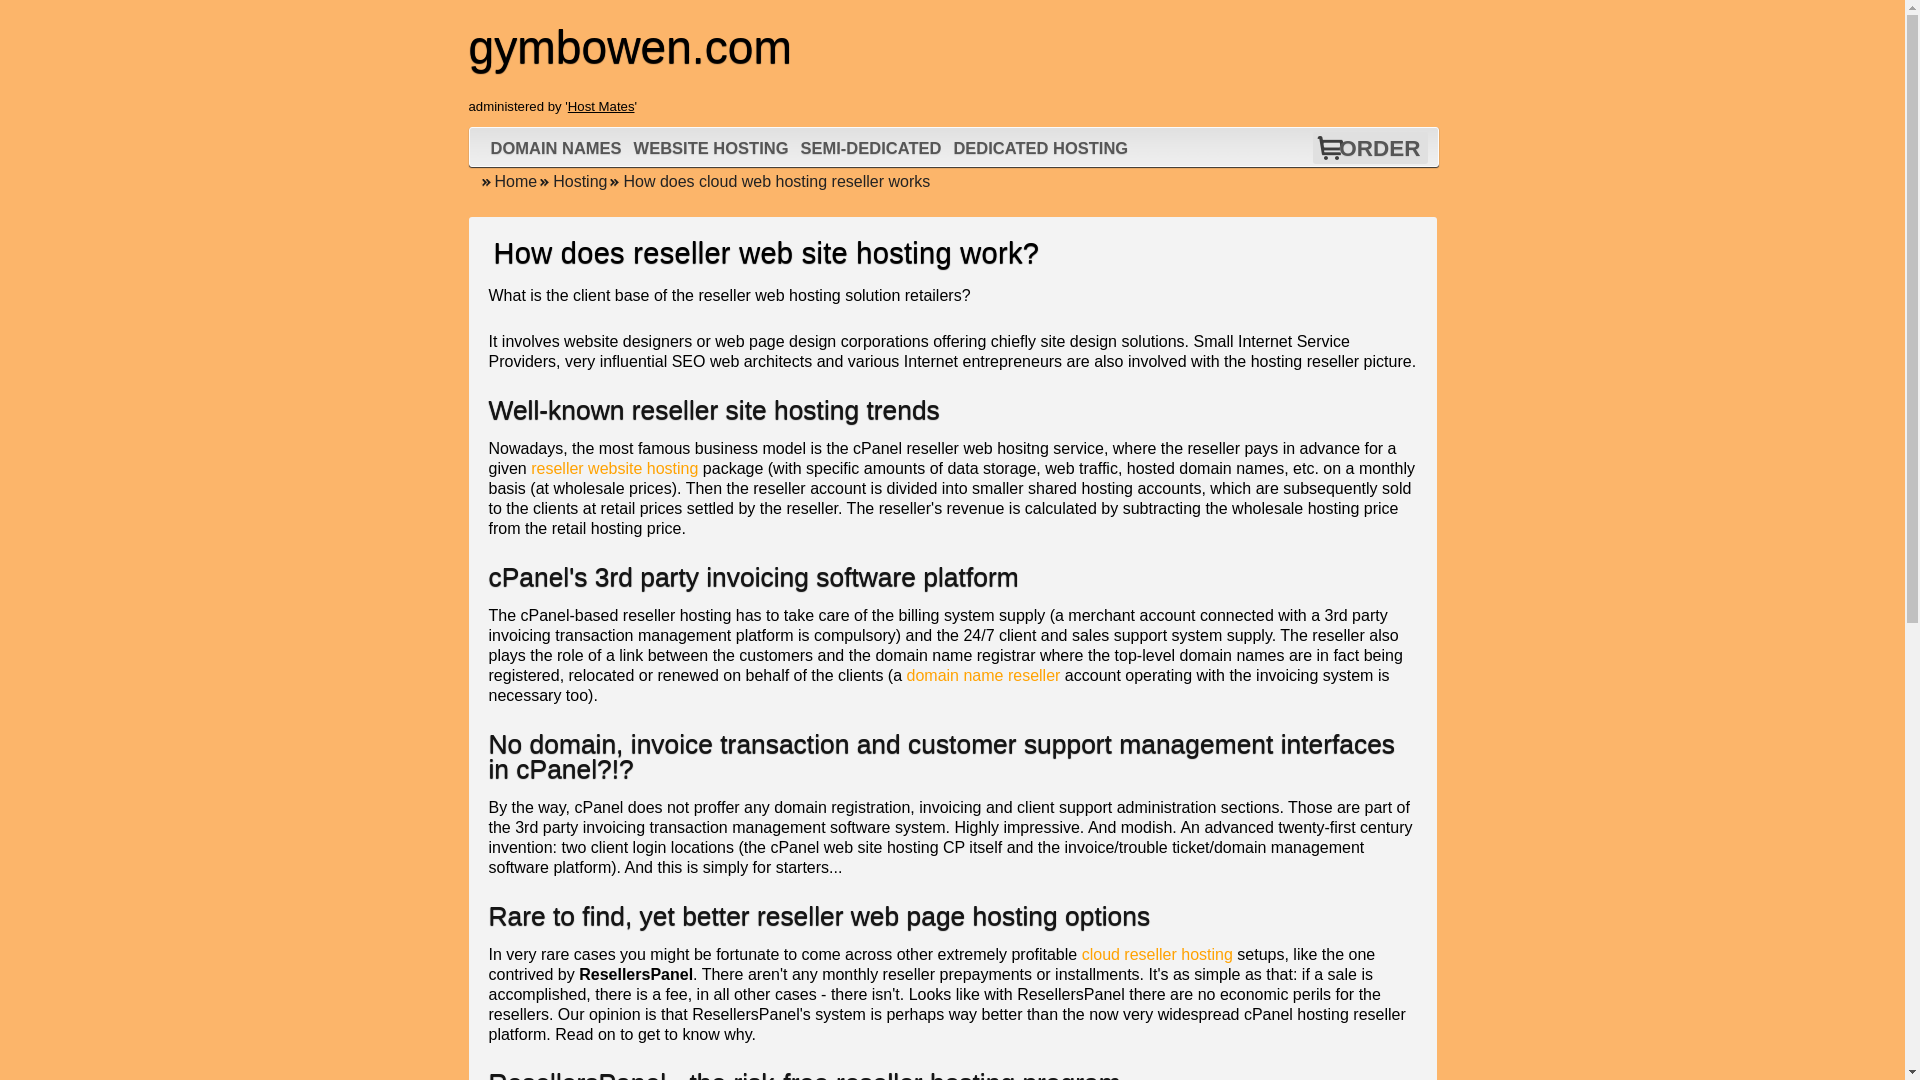 The image size is (1920, 1080). What do you see at coordinates (556, 148) in the screenshot?
I see `DOMAIN NAMES` at bounding box center [556, 148].